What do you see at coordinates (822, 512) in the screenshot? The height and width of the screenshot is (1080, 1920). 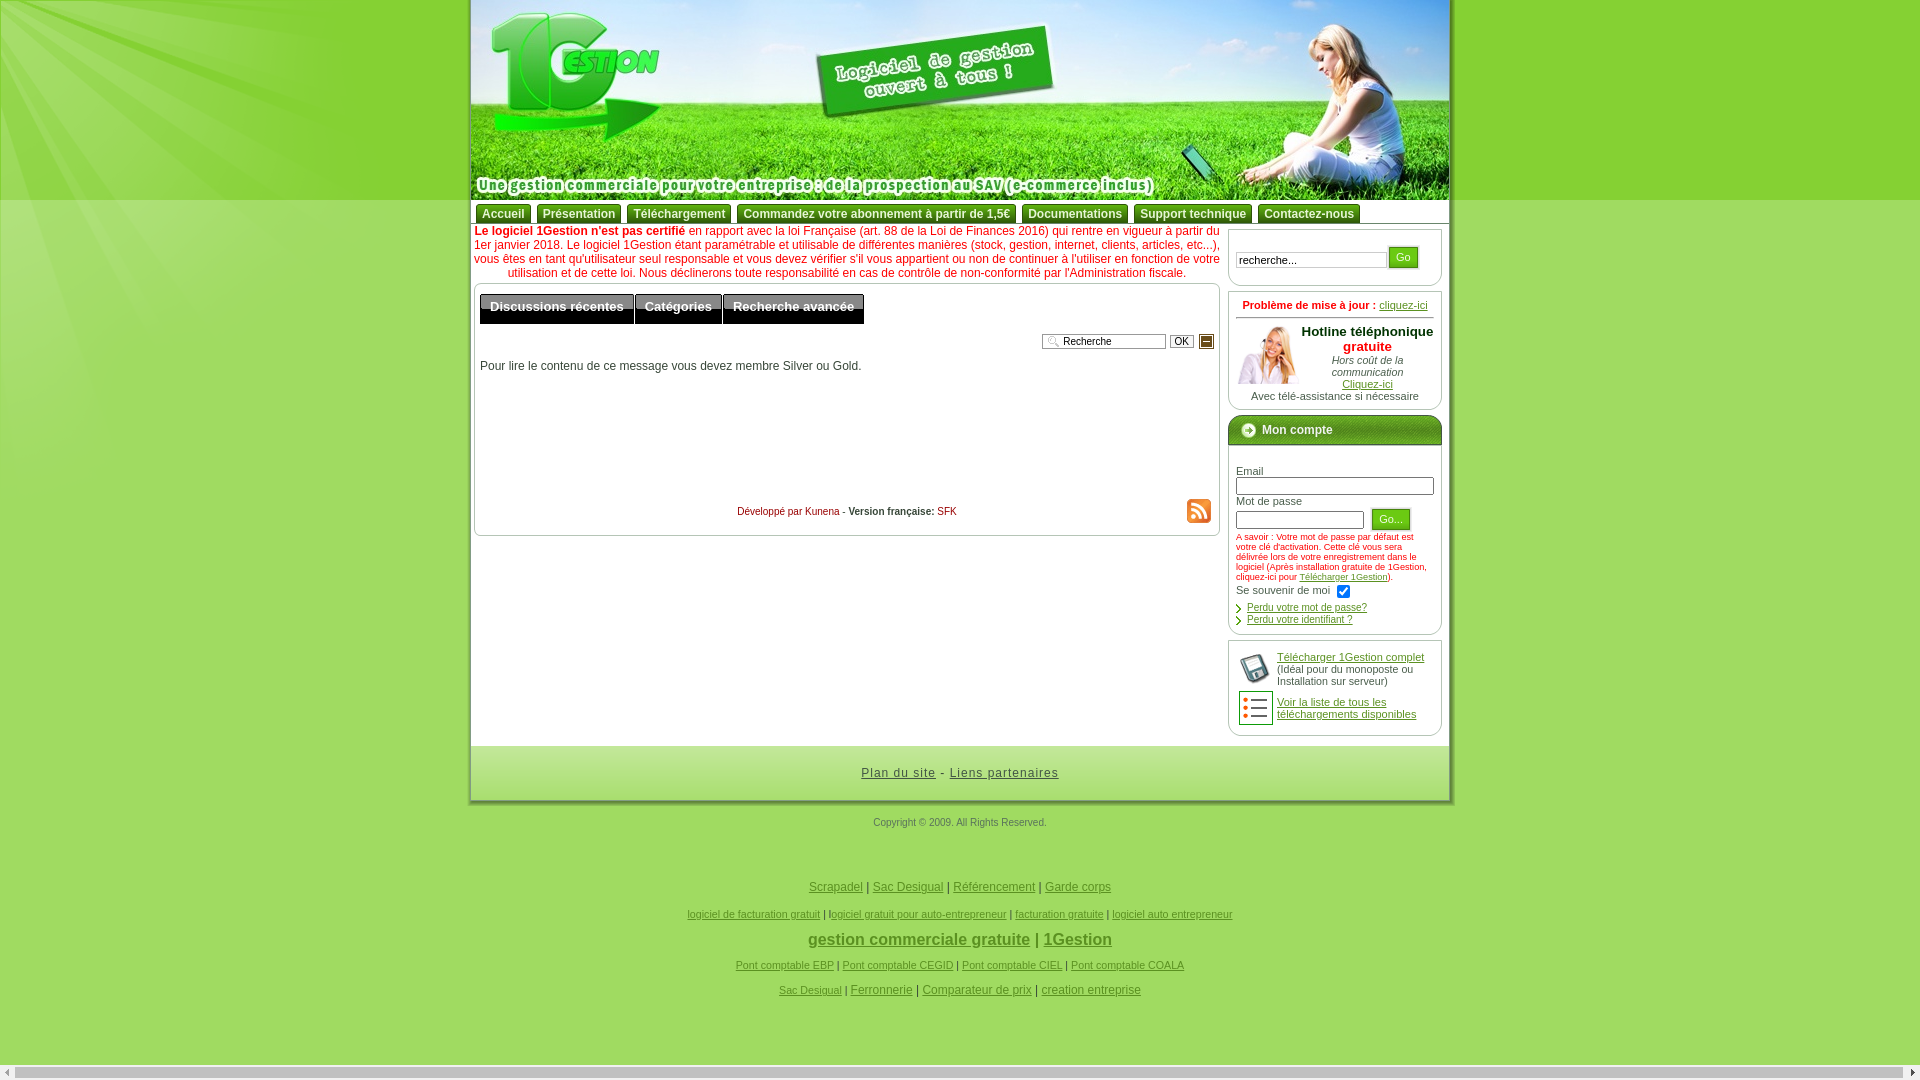 I see `Kunena` at bounding box center [822, 512].